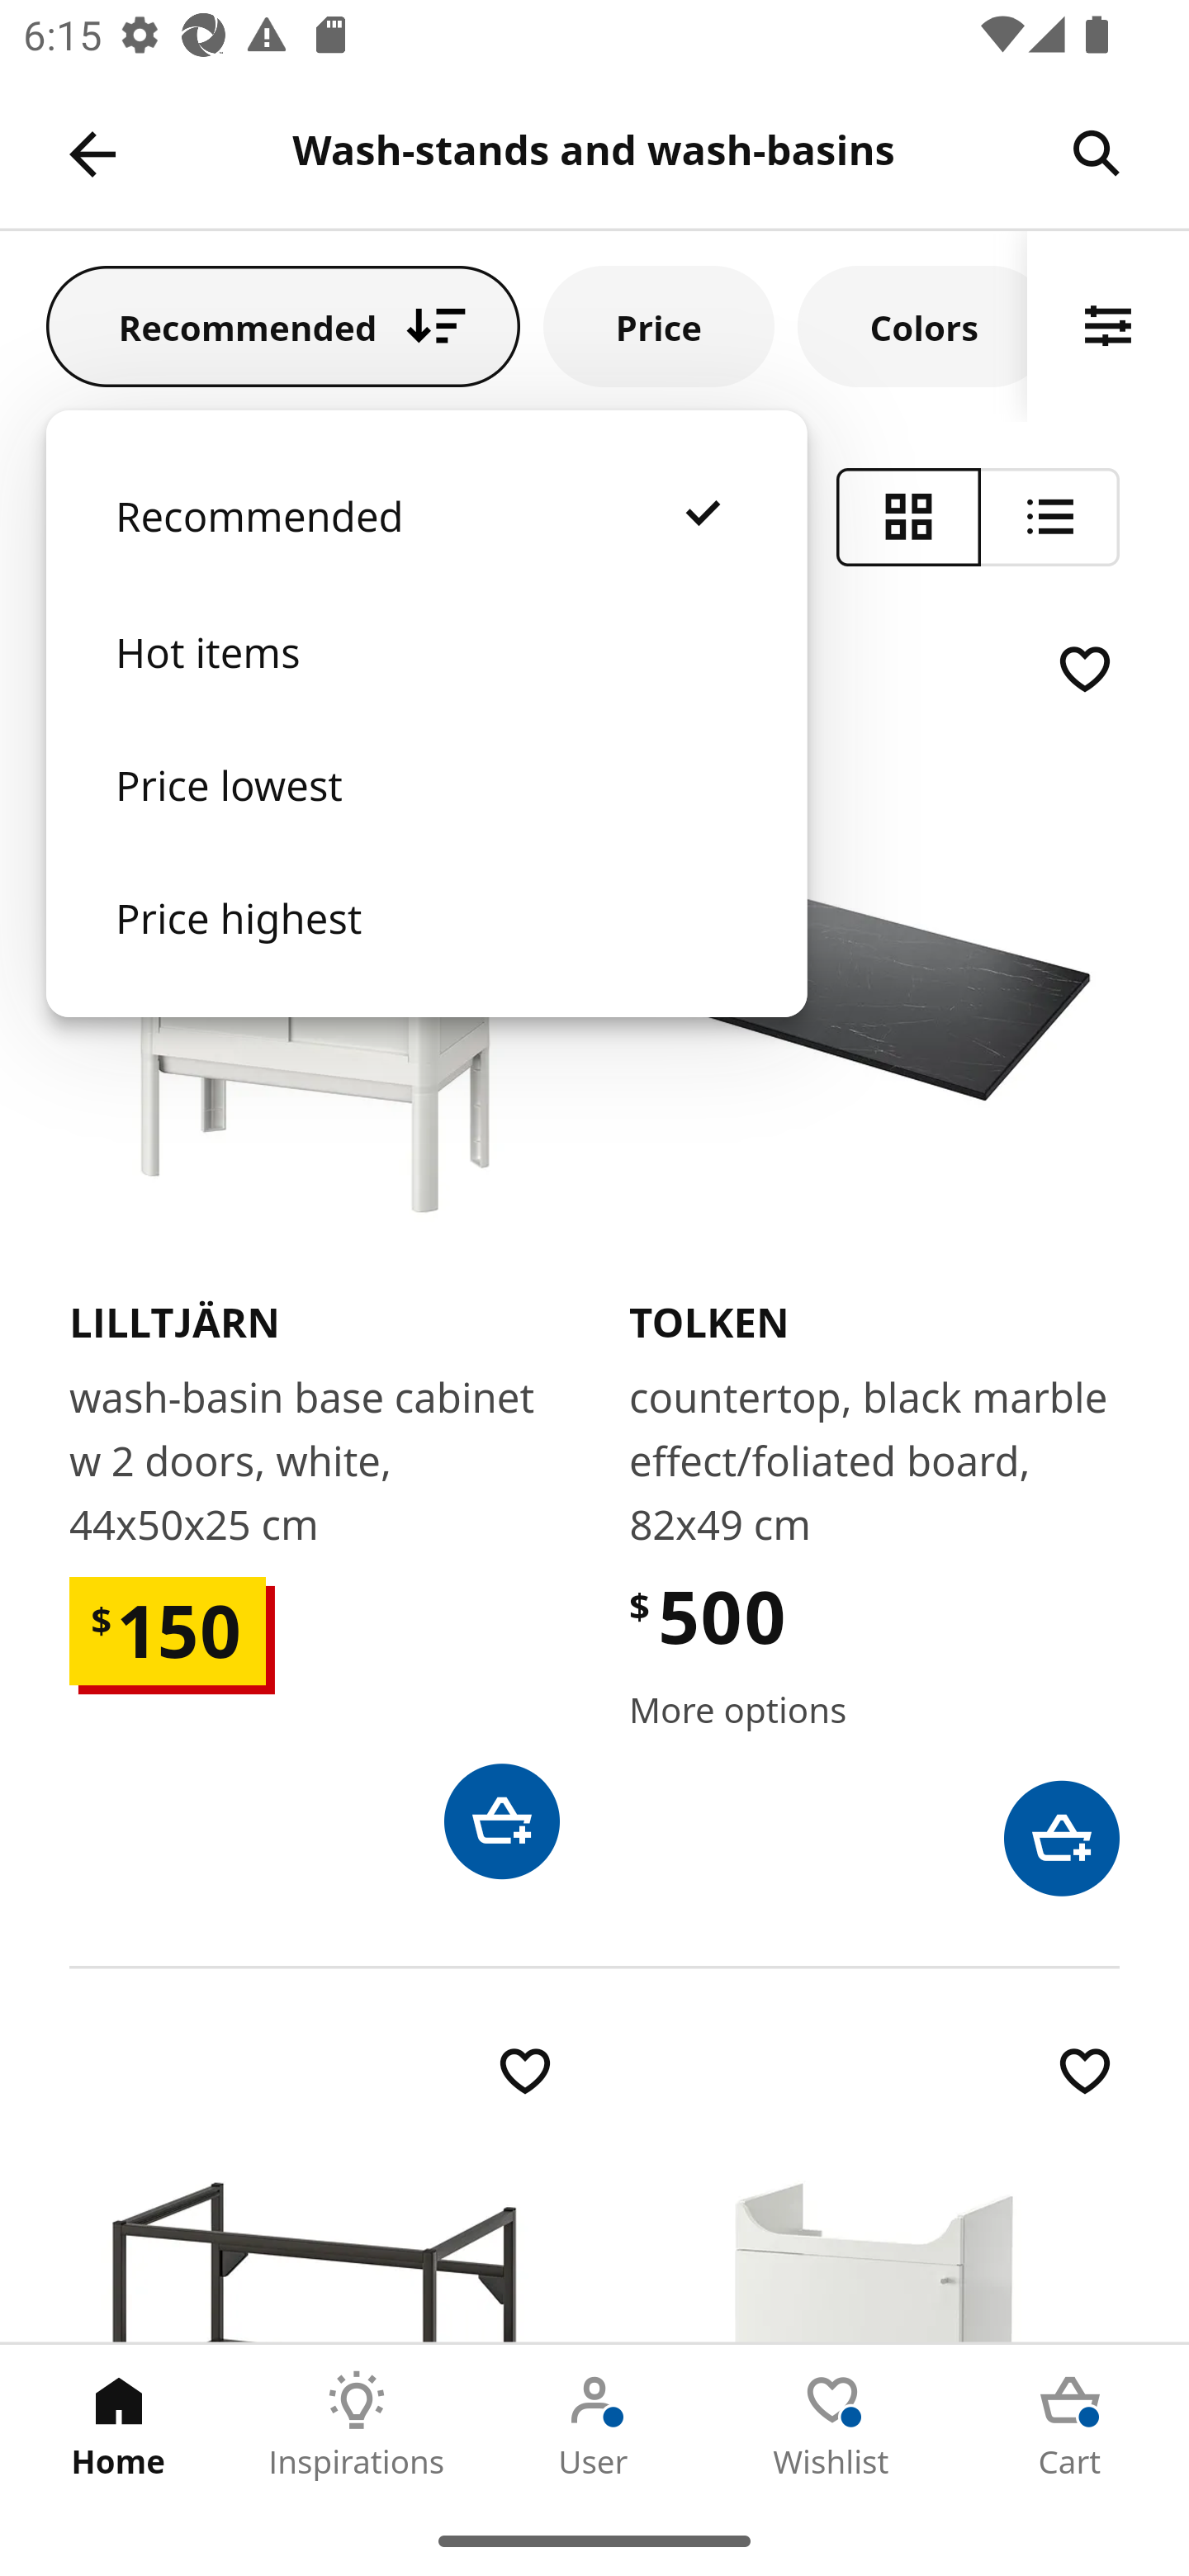  Describe the element at coordinates (426, 685) in the screenshot. I see `Hot items` at that location.